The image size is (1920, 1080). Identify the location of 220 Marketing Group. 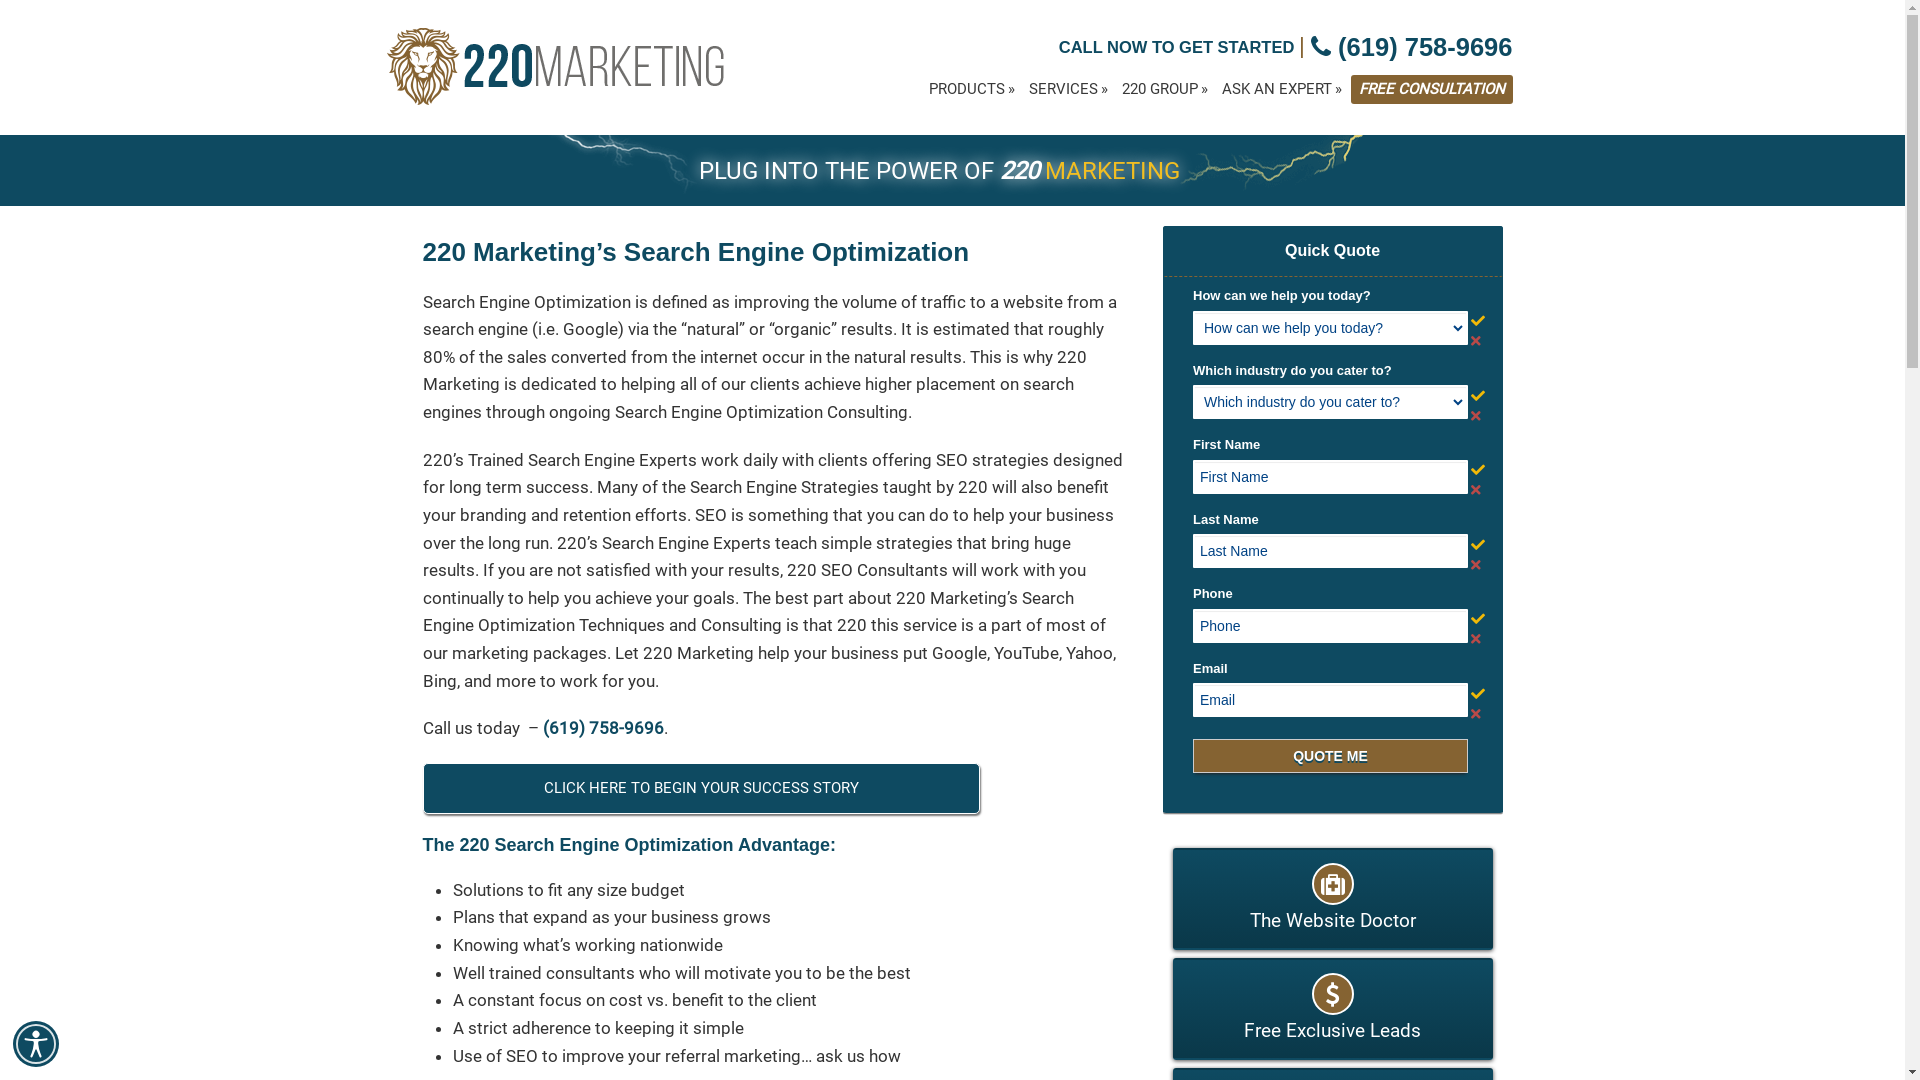
(557, 75).